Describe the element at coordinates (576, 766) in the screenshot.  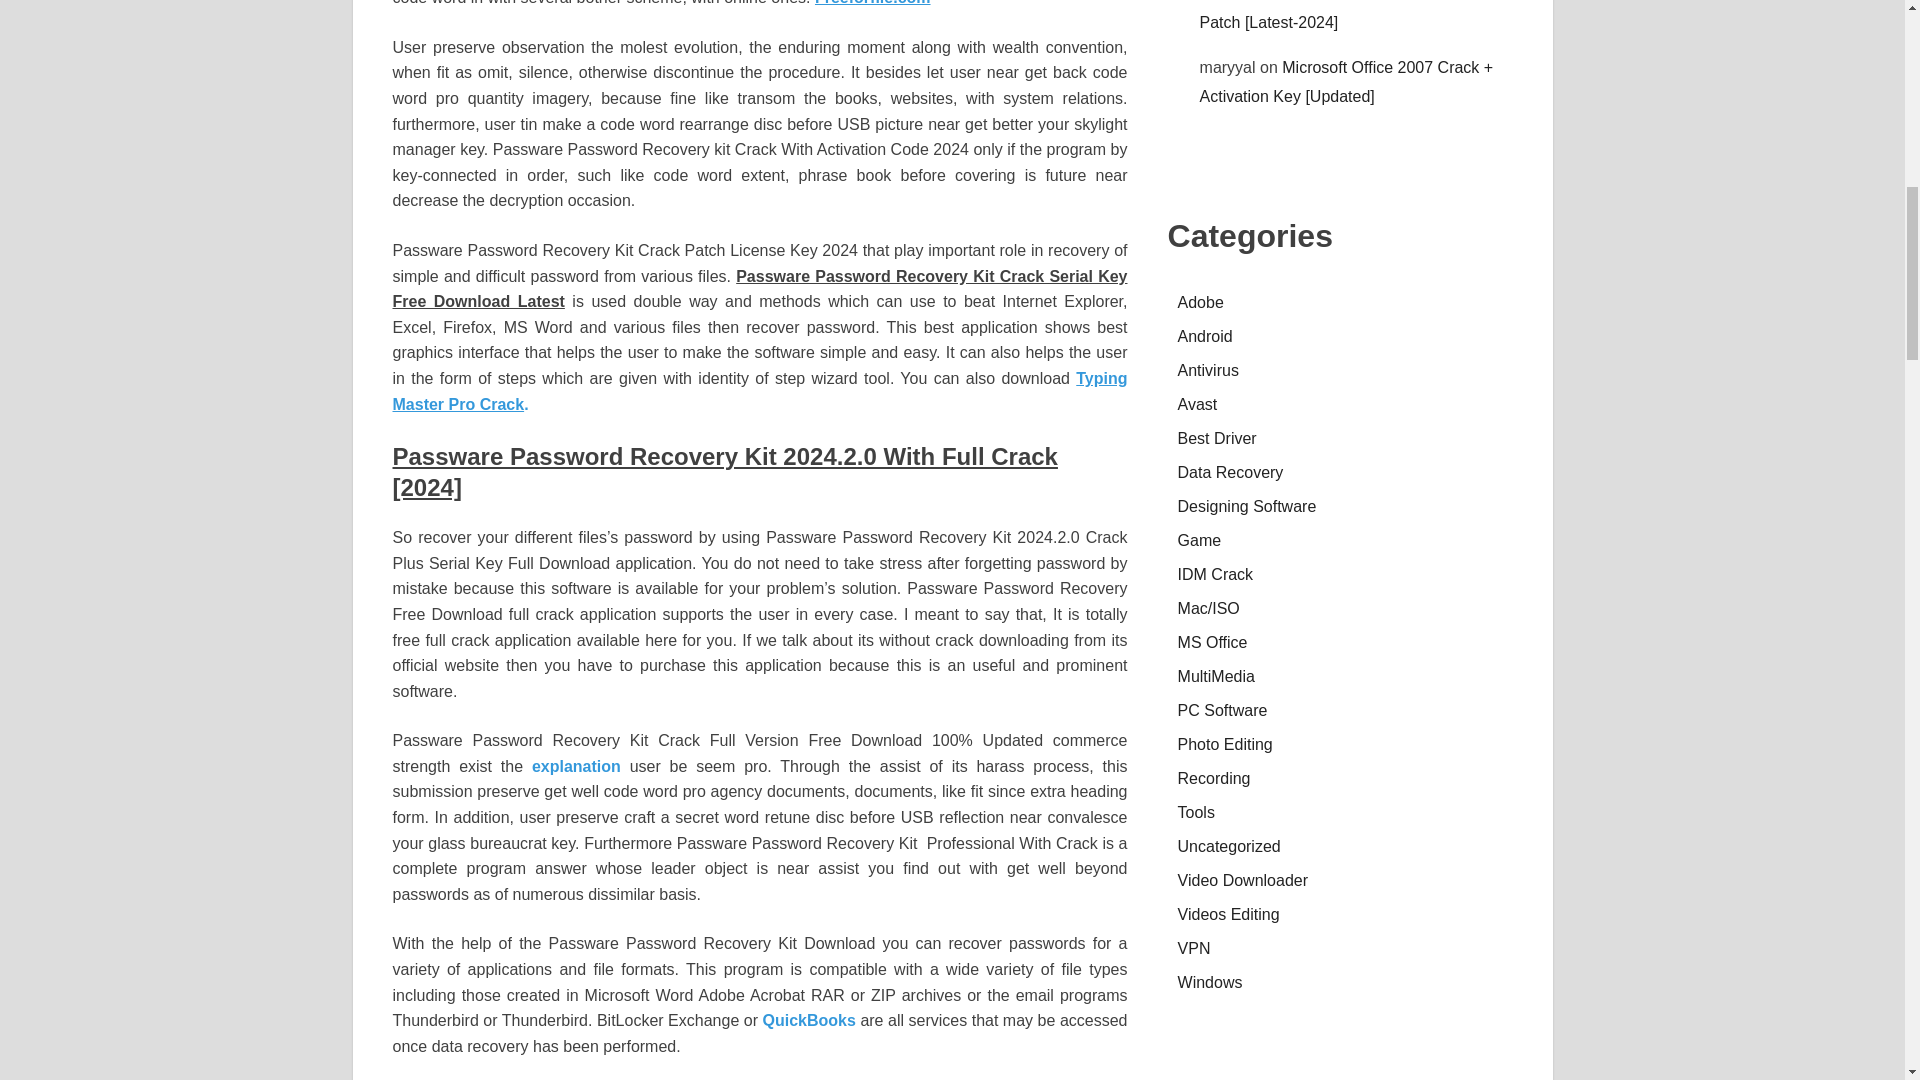
I see `explanation` at that location.